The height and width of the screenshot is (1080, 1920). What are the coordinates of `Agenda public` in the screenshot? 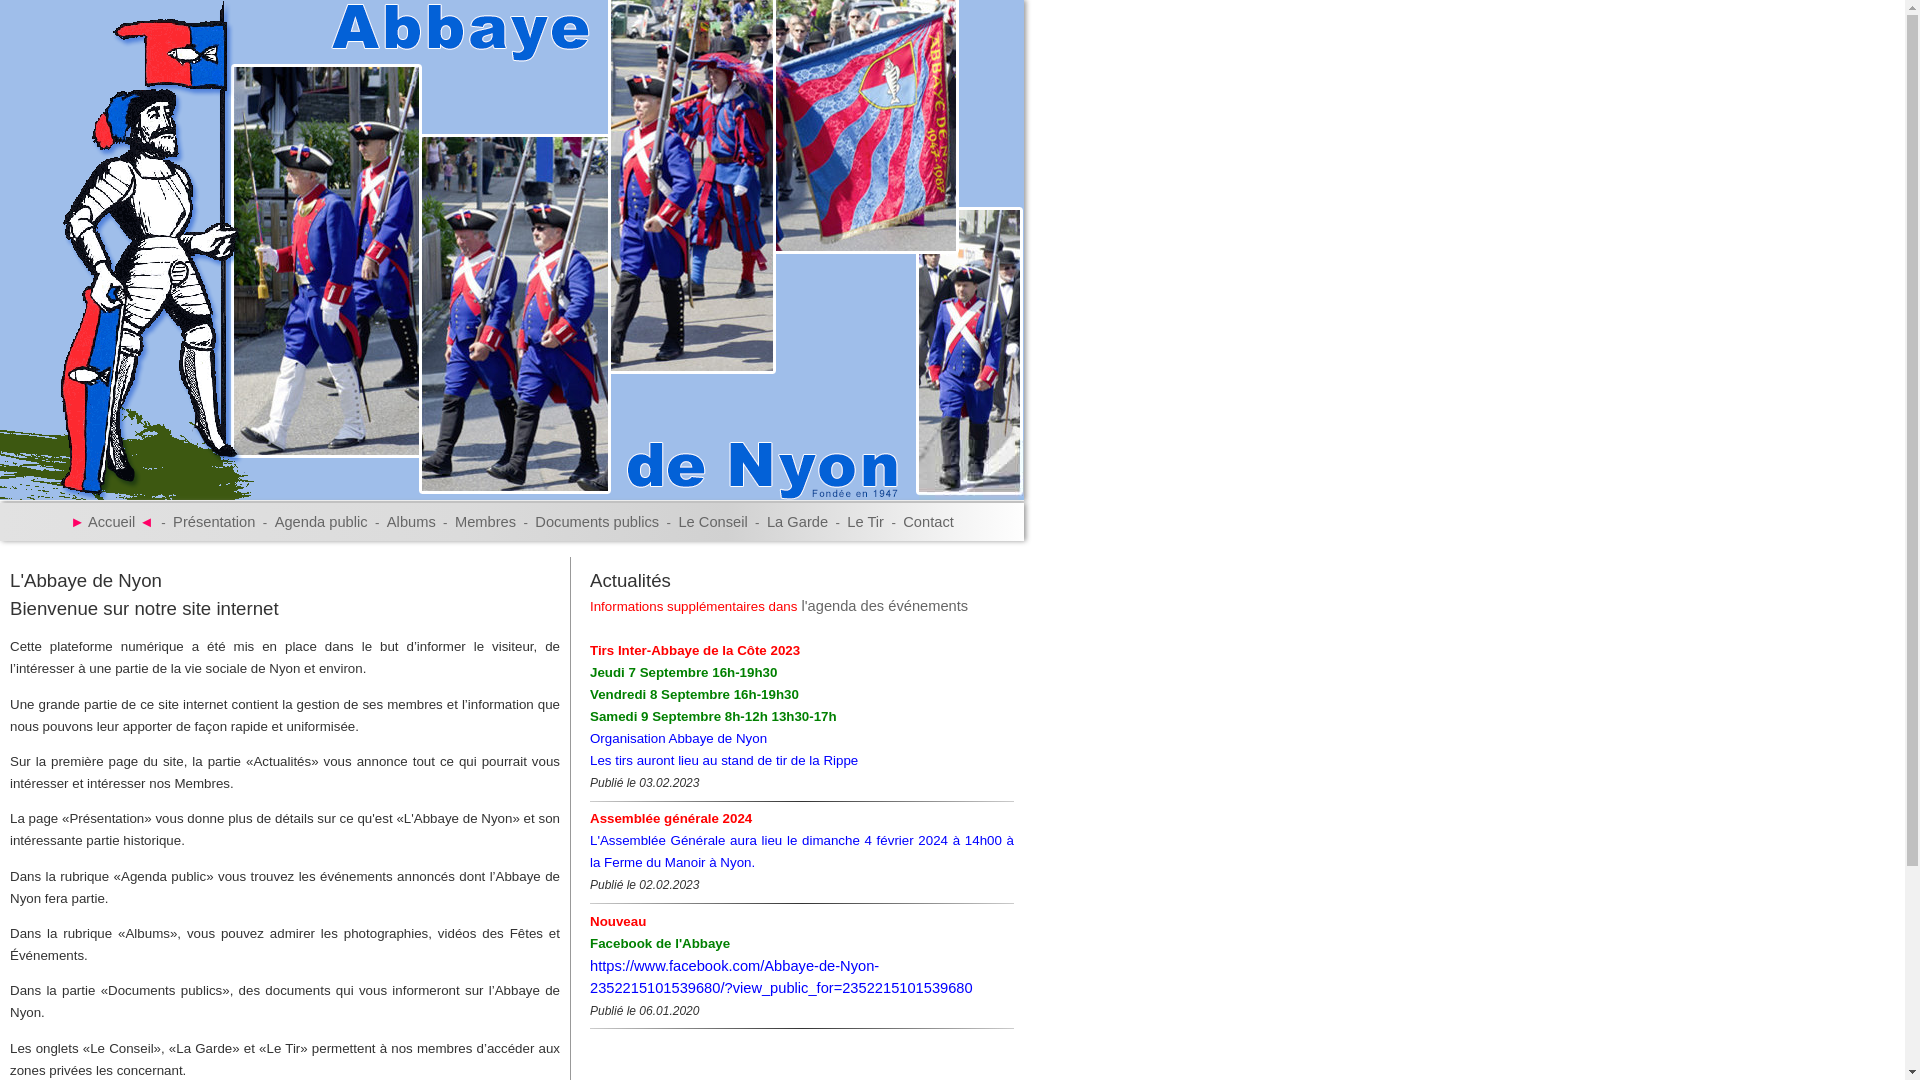 It's located at (322, 522).